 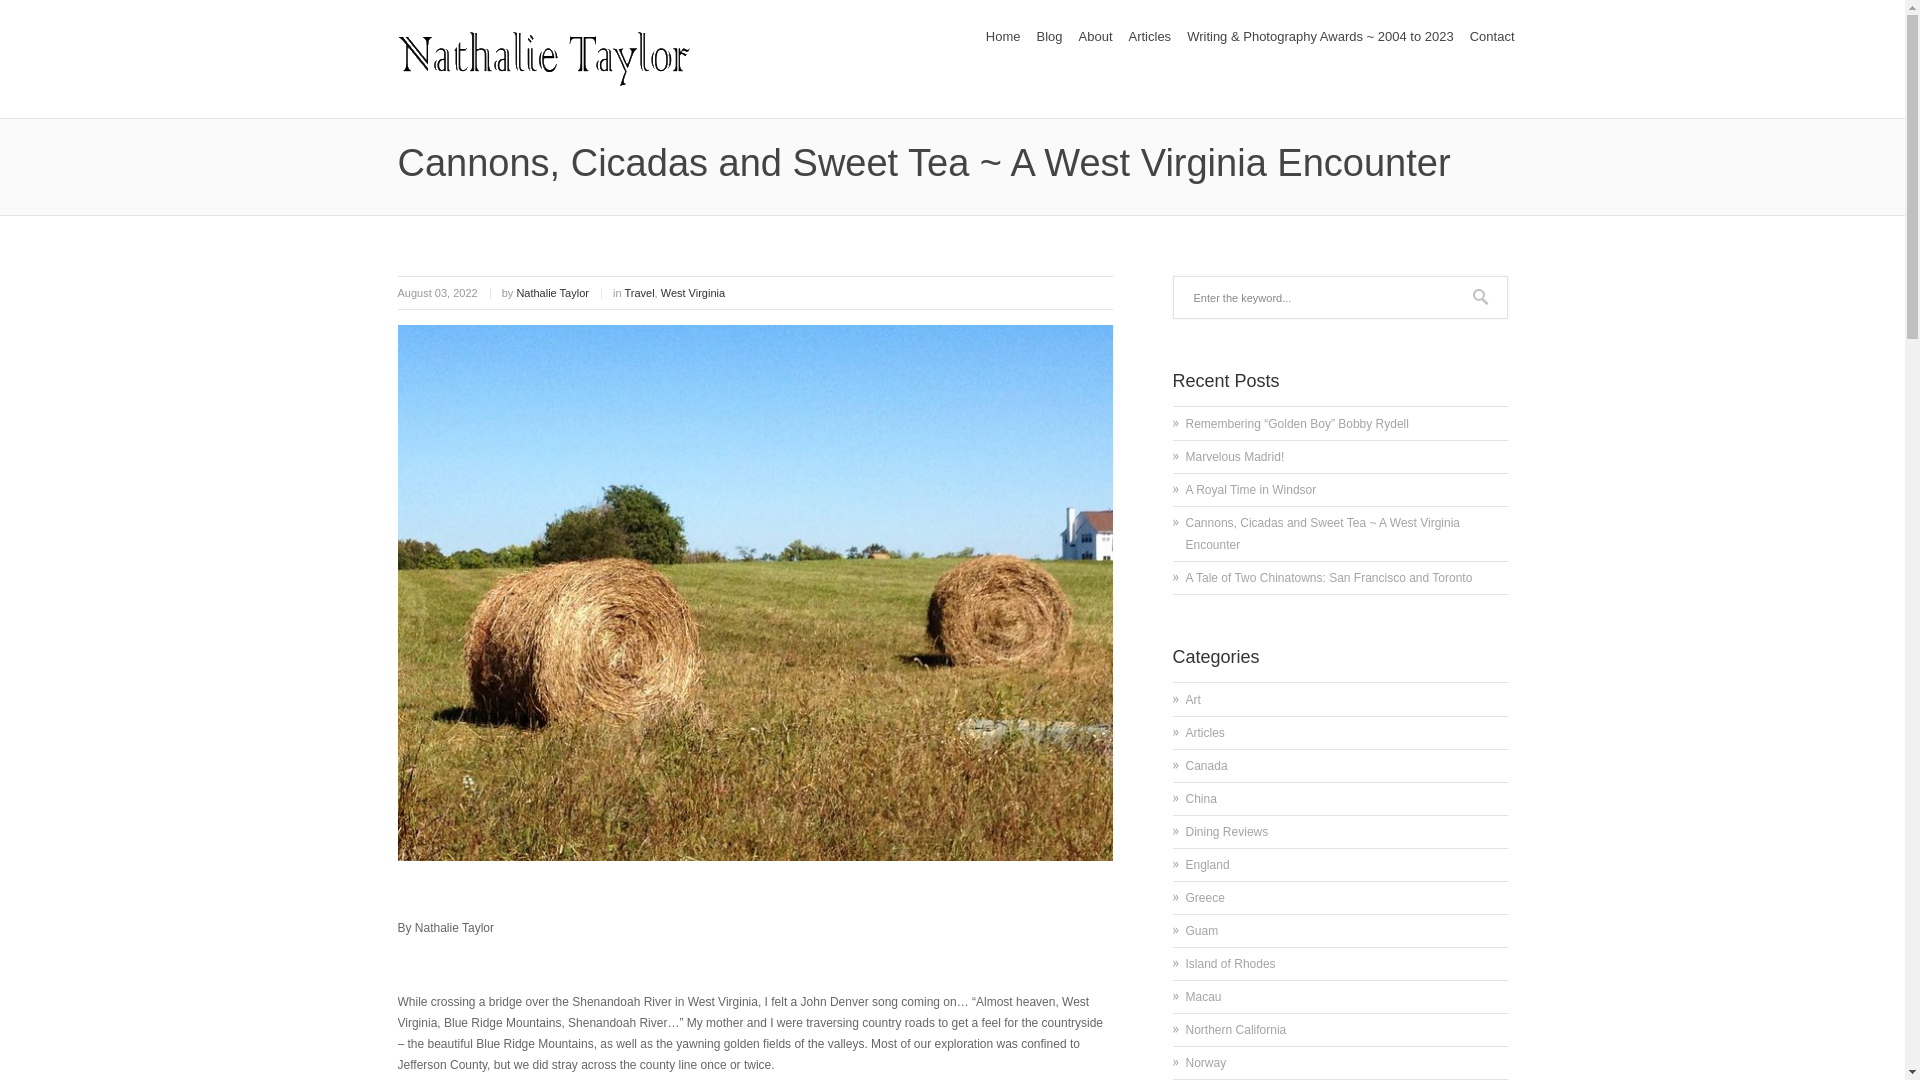 I want to click on View all posts filed under Articles, so click(x=1205, y=732).